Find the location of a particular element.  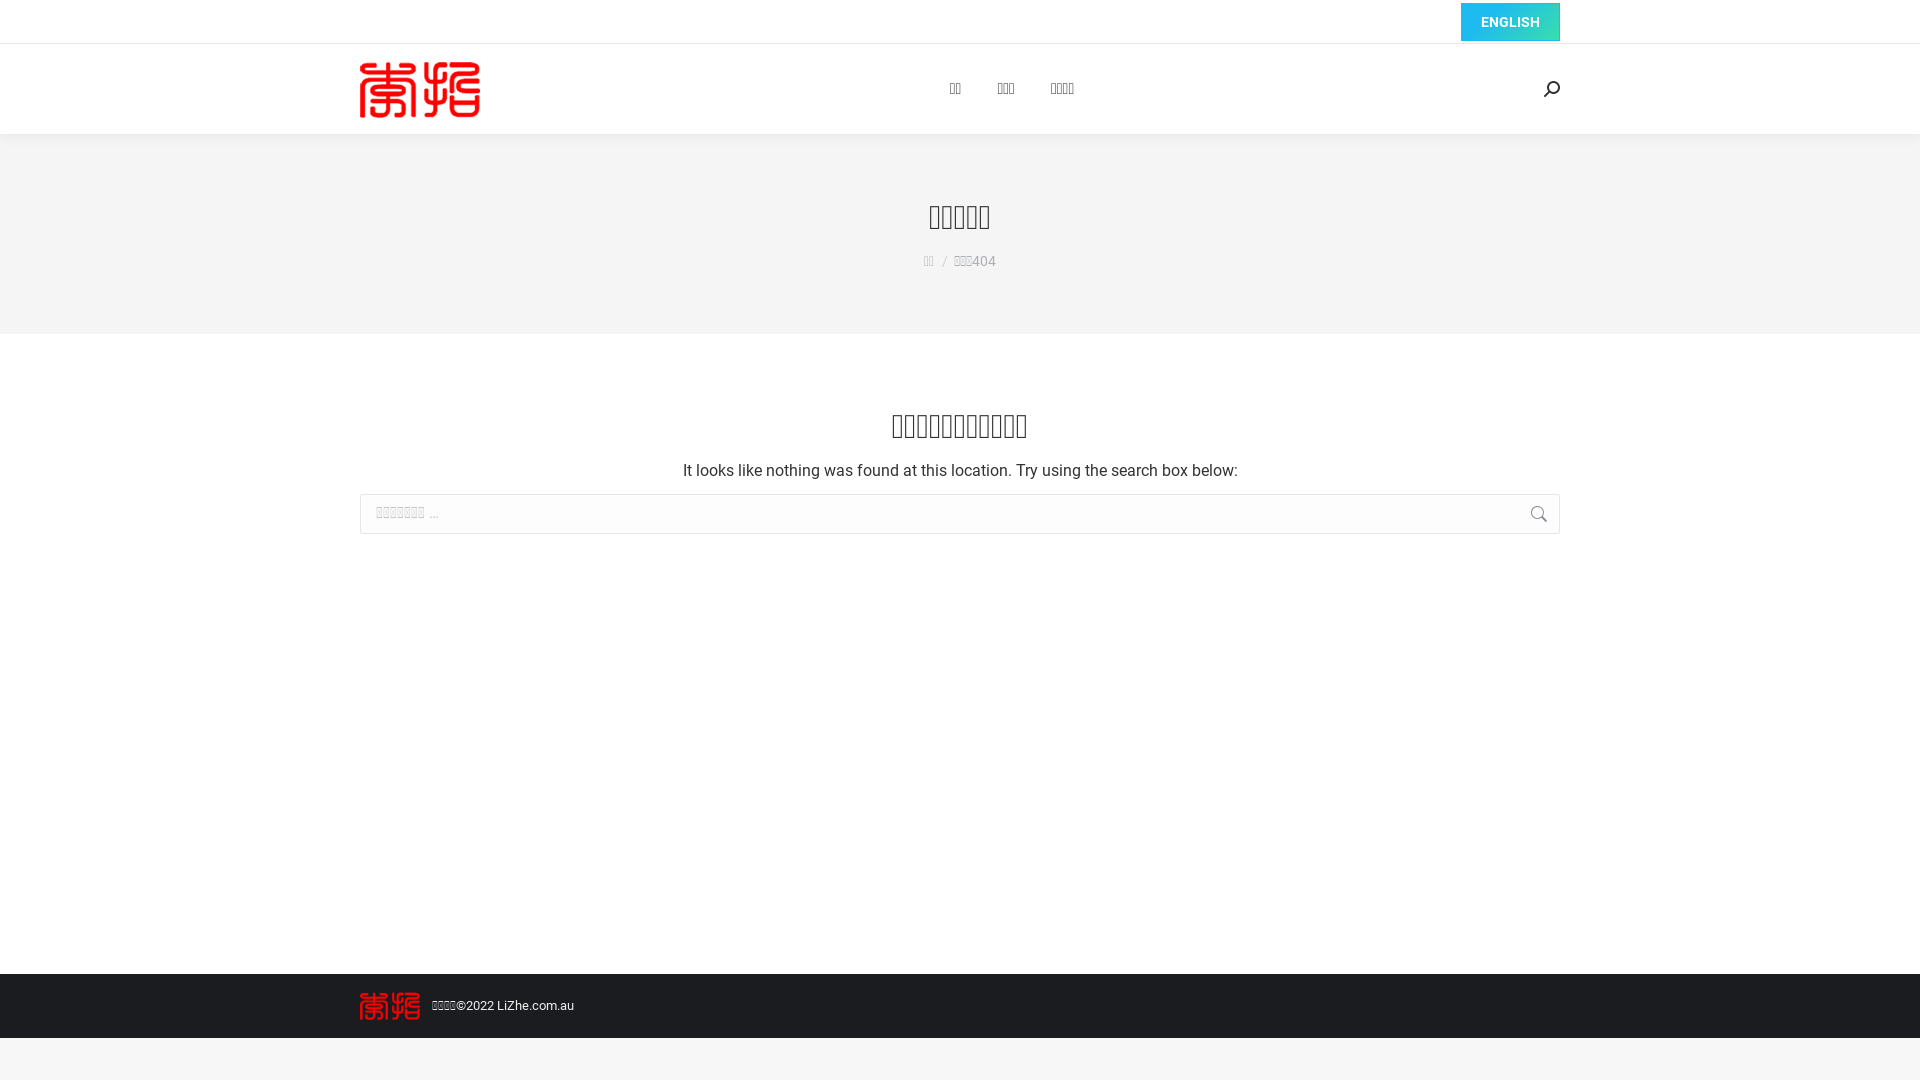

ENGLISH is located at coordinates (1510, 22).